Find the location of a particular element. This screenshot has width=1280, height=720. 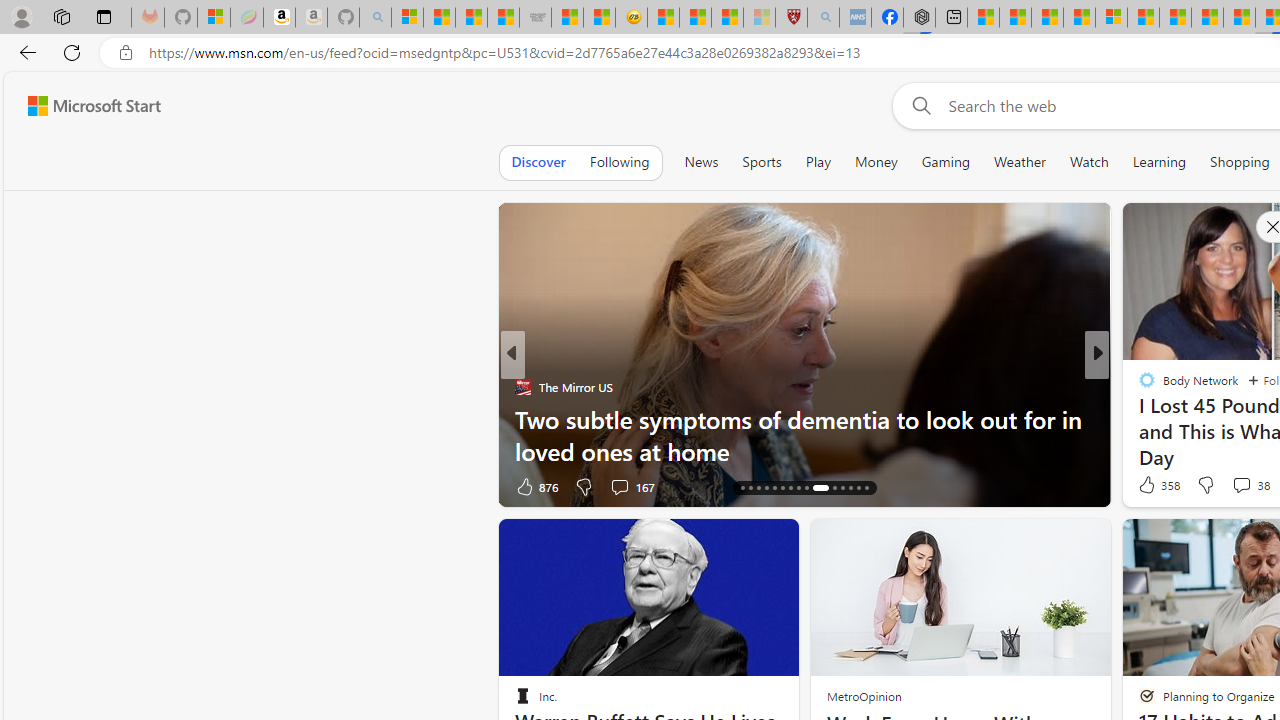

Science - MSN is located at coordinates (727, 18).